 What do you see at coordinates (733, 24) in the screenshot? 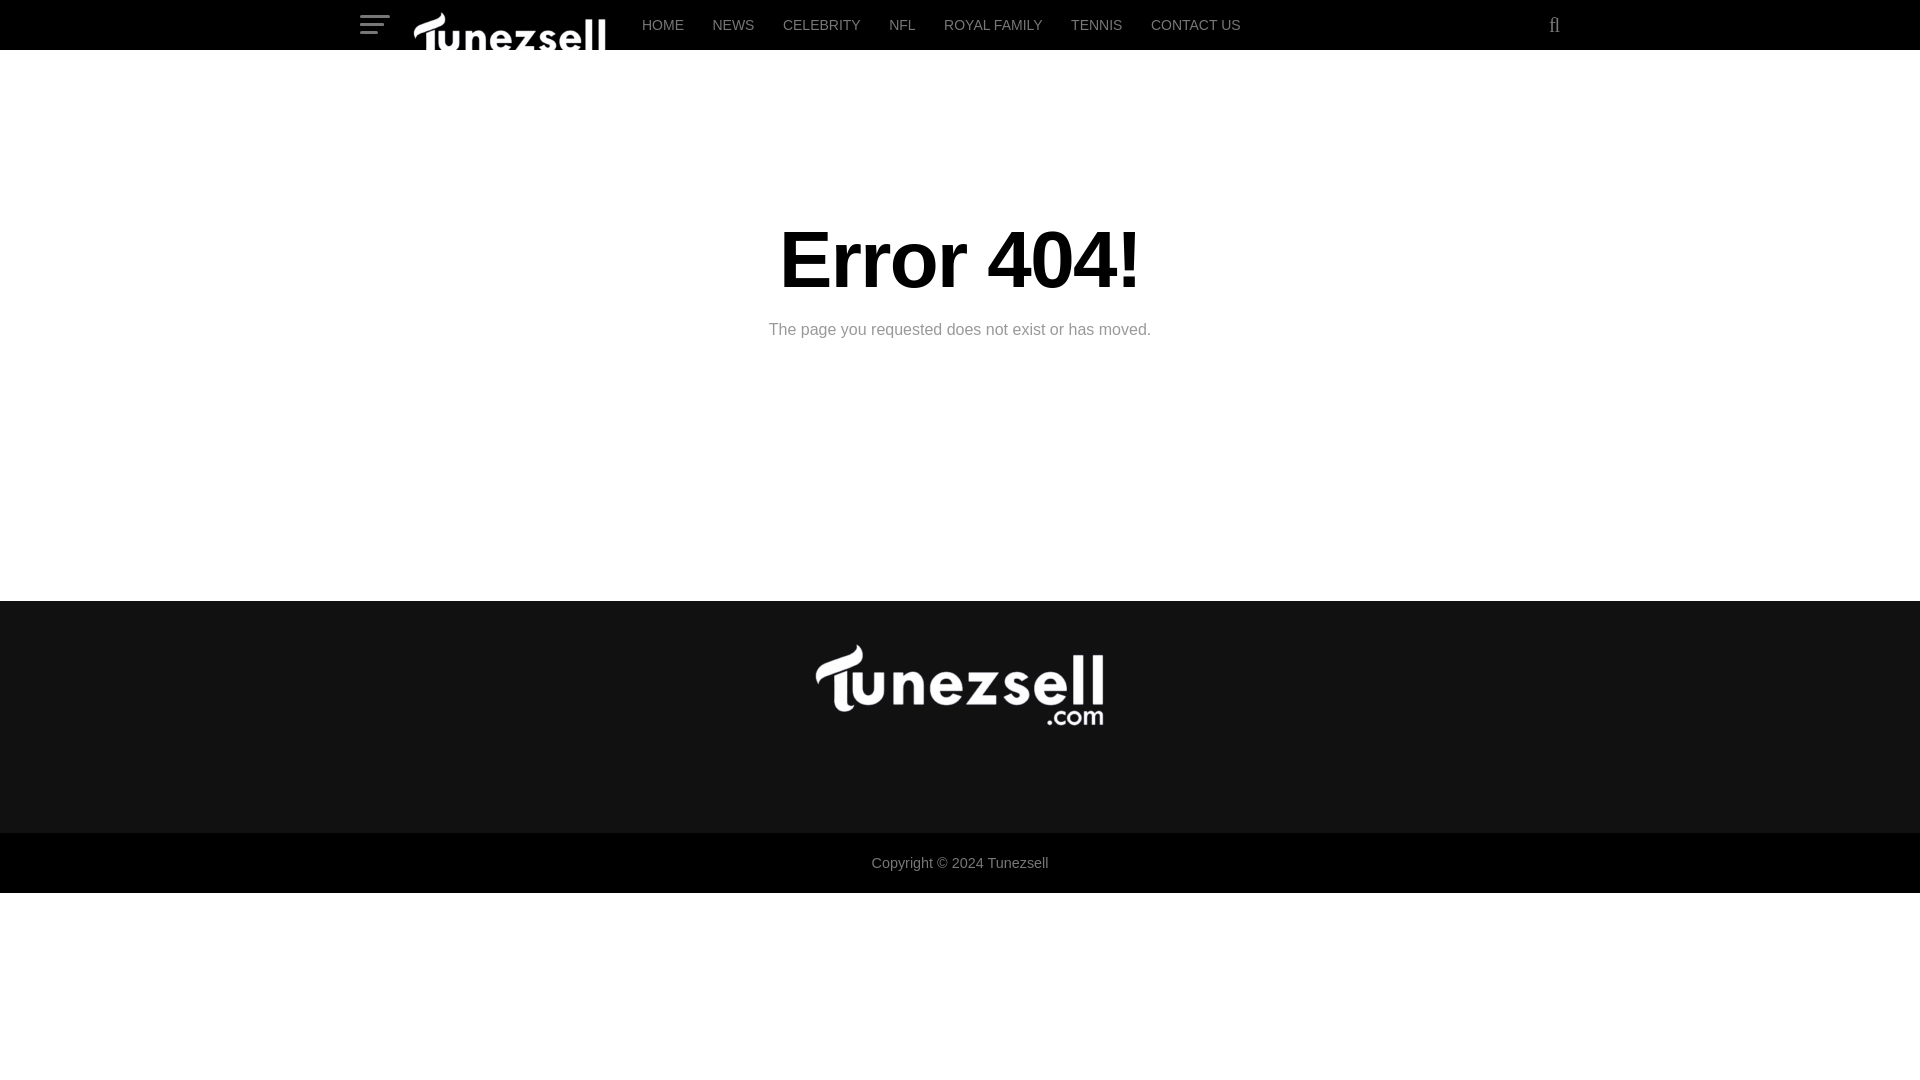
I see `NEWS` at bounding box center [733, 24].